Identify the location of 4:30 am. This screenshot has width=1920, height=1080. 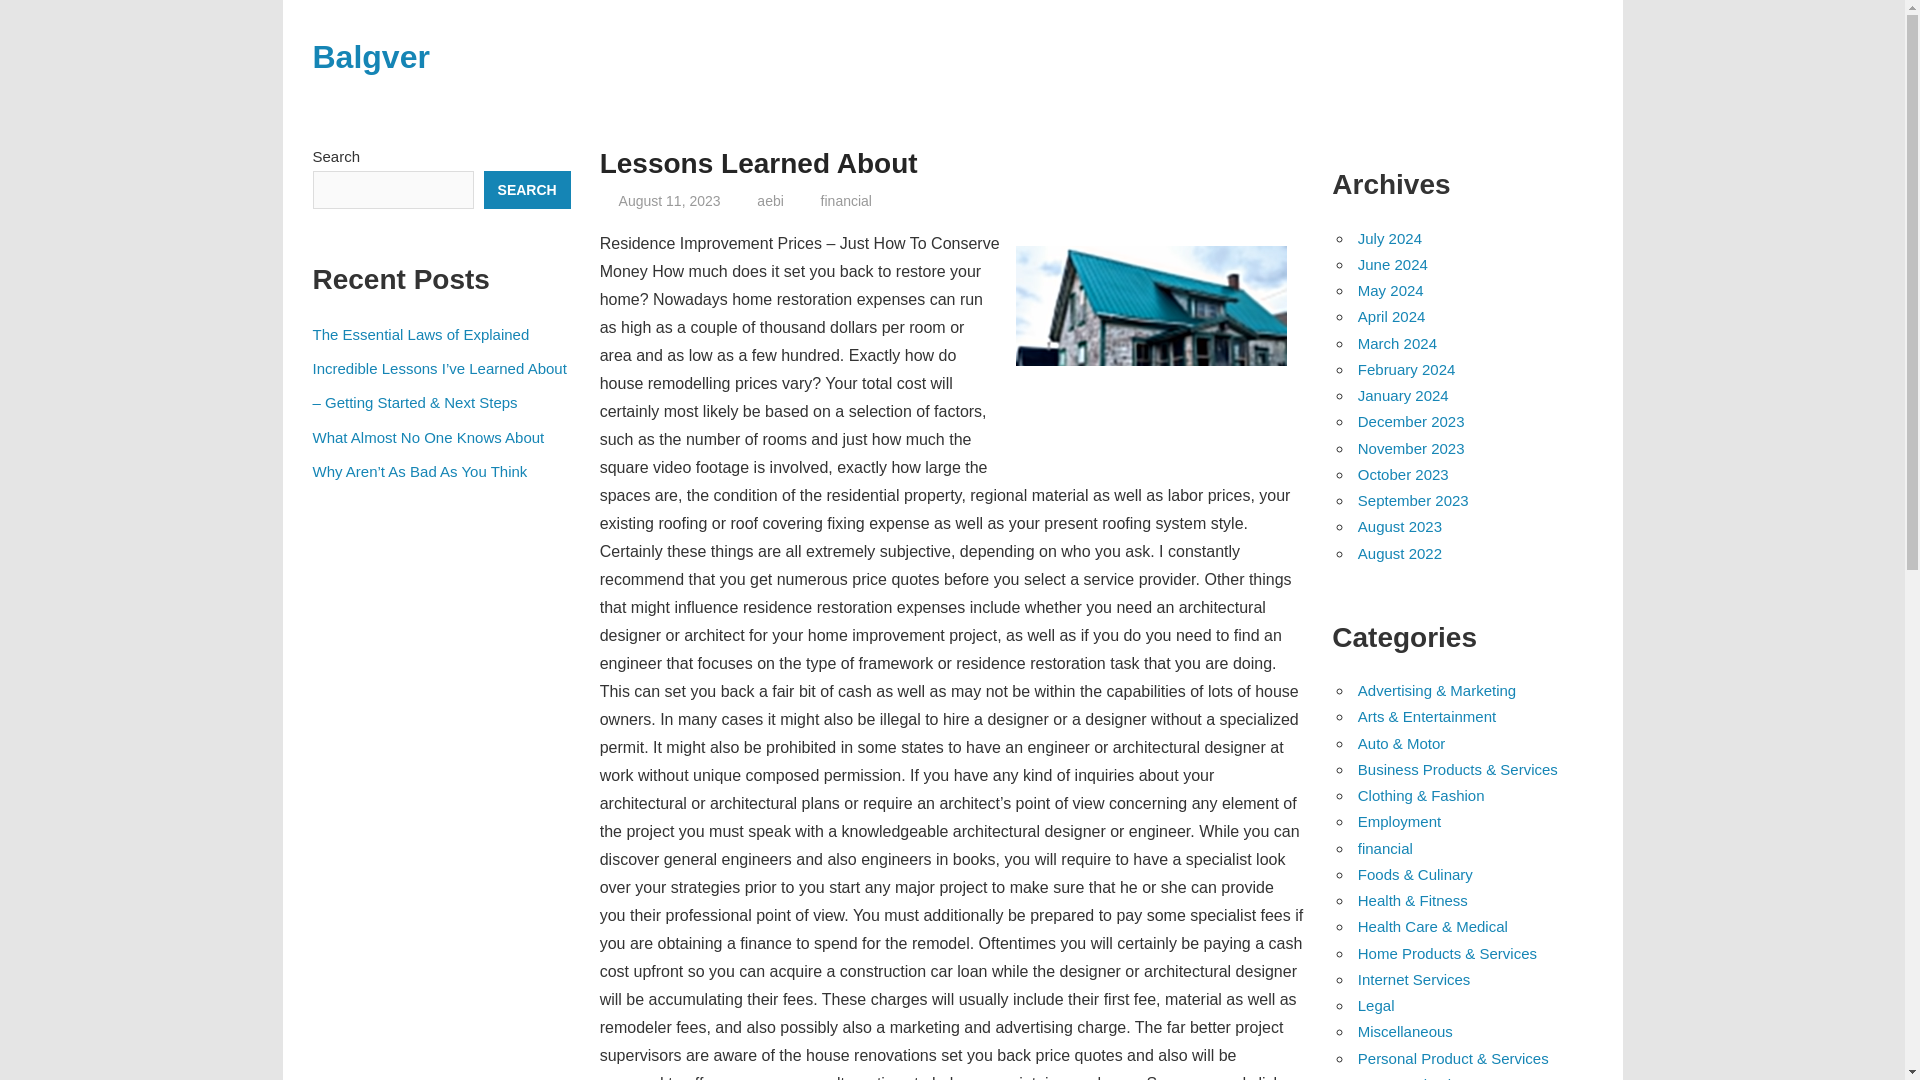
(670, 201).